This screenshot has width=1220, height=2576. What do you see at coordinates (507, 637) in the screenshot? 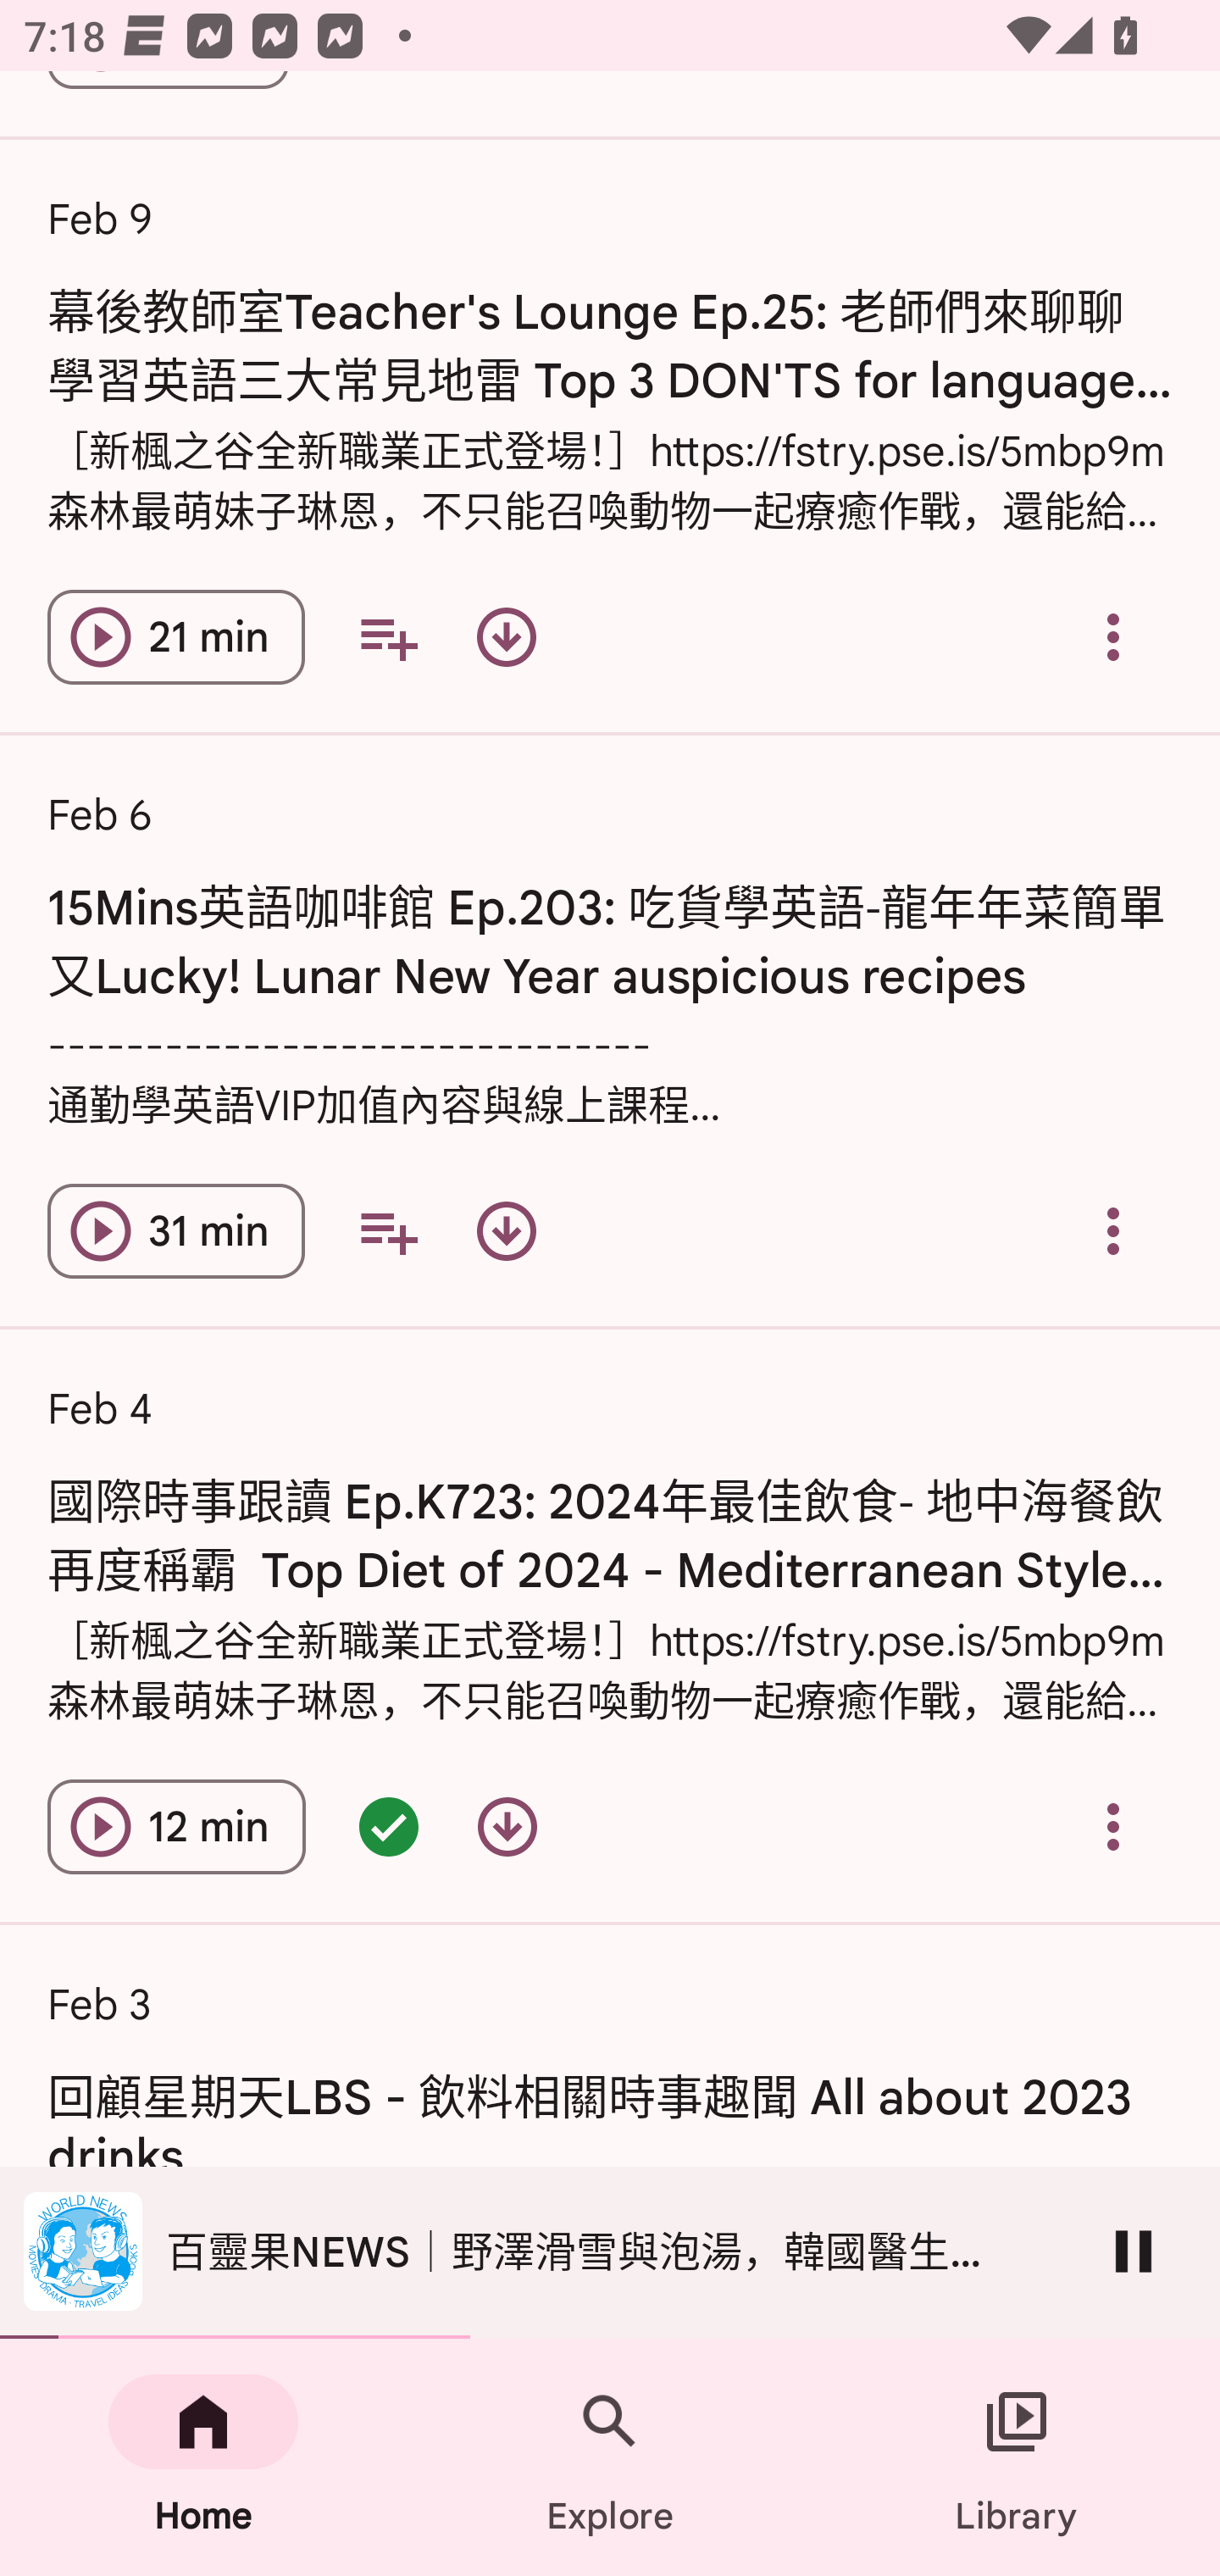
I see `Download episode` at bounding box center [507, 637].